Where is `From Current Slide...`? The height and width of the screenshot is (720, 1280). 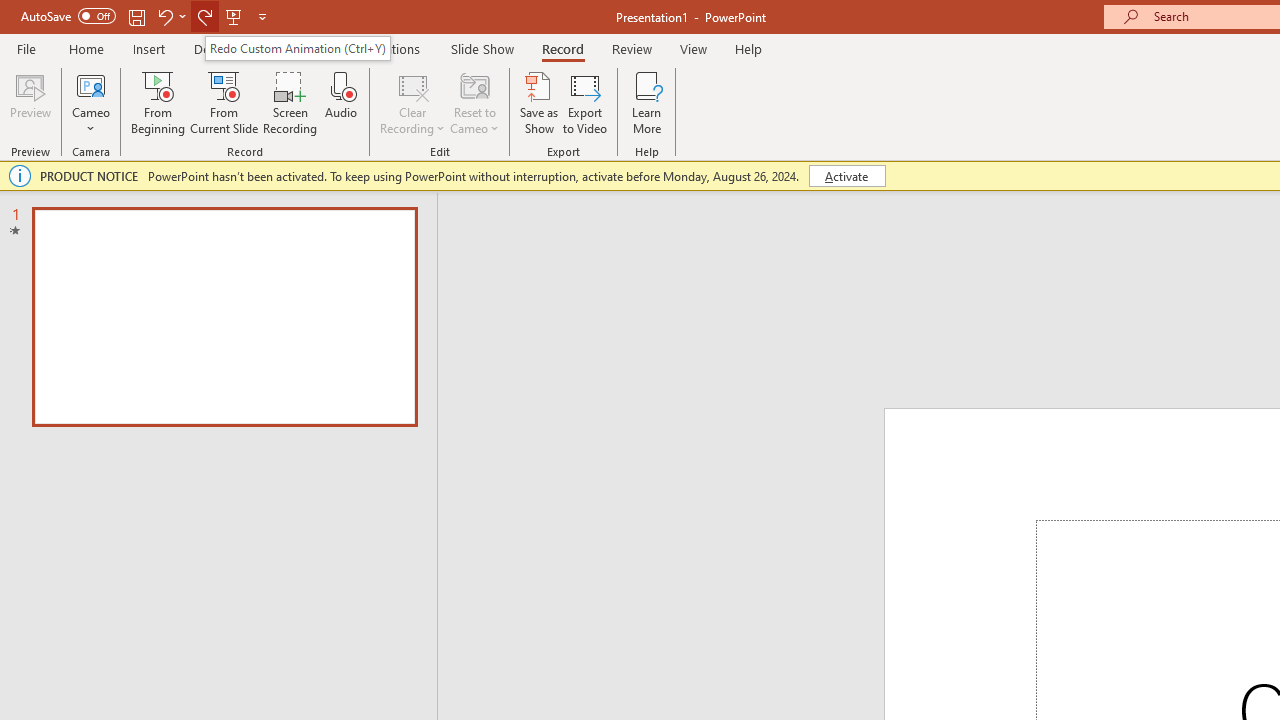
From Current Slide... is located at coordinates (224, 102).